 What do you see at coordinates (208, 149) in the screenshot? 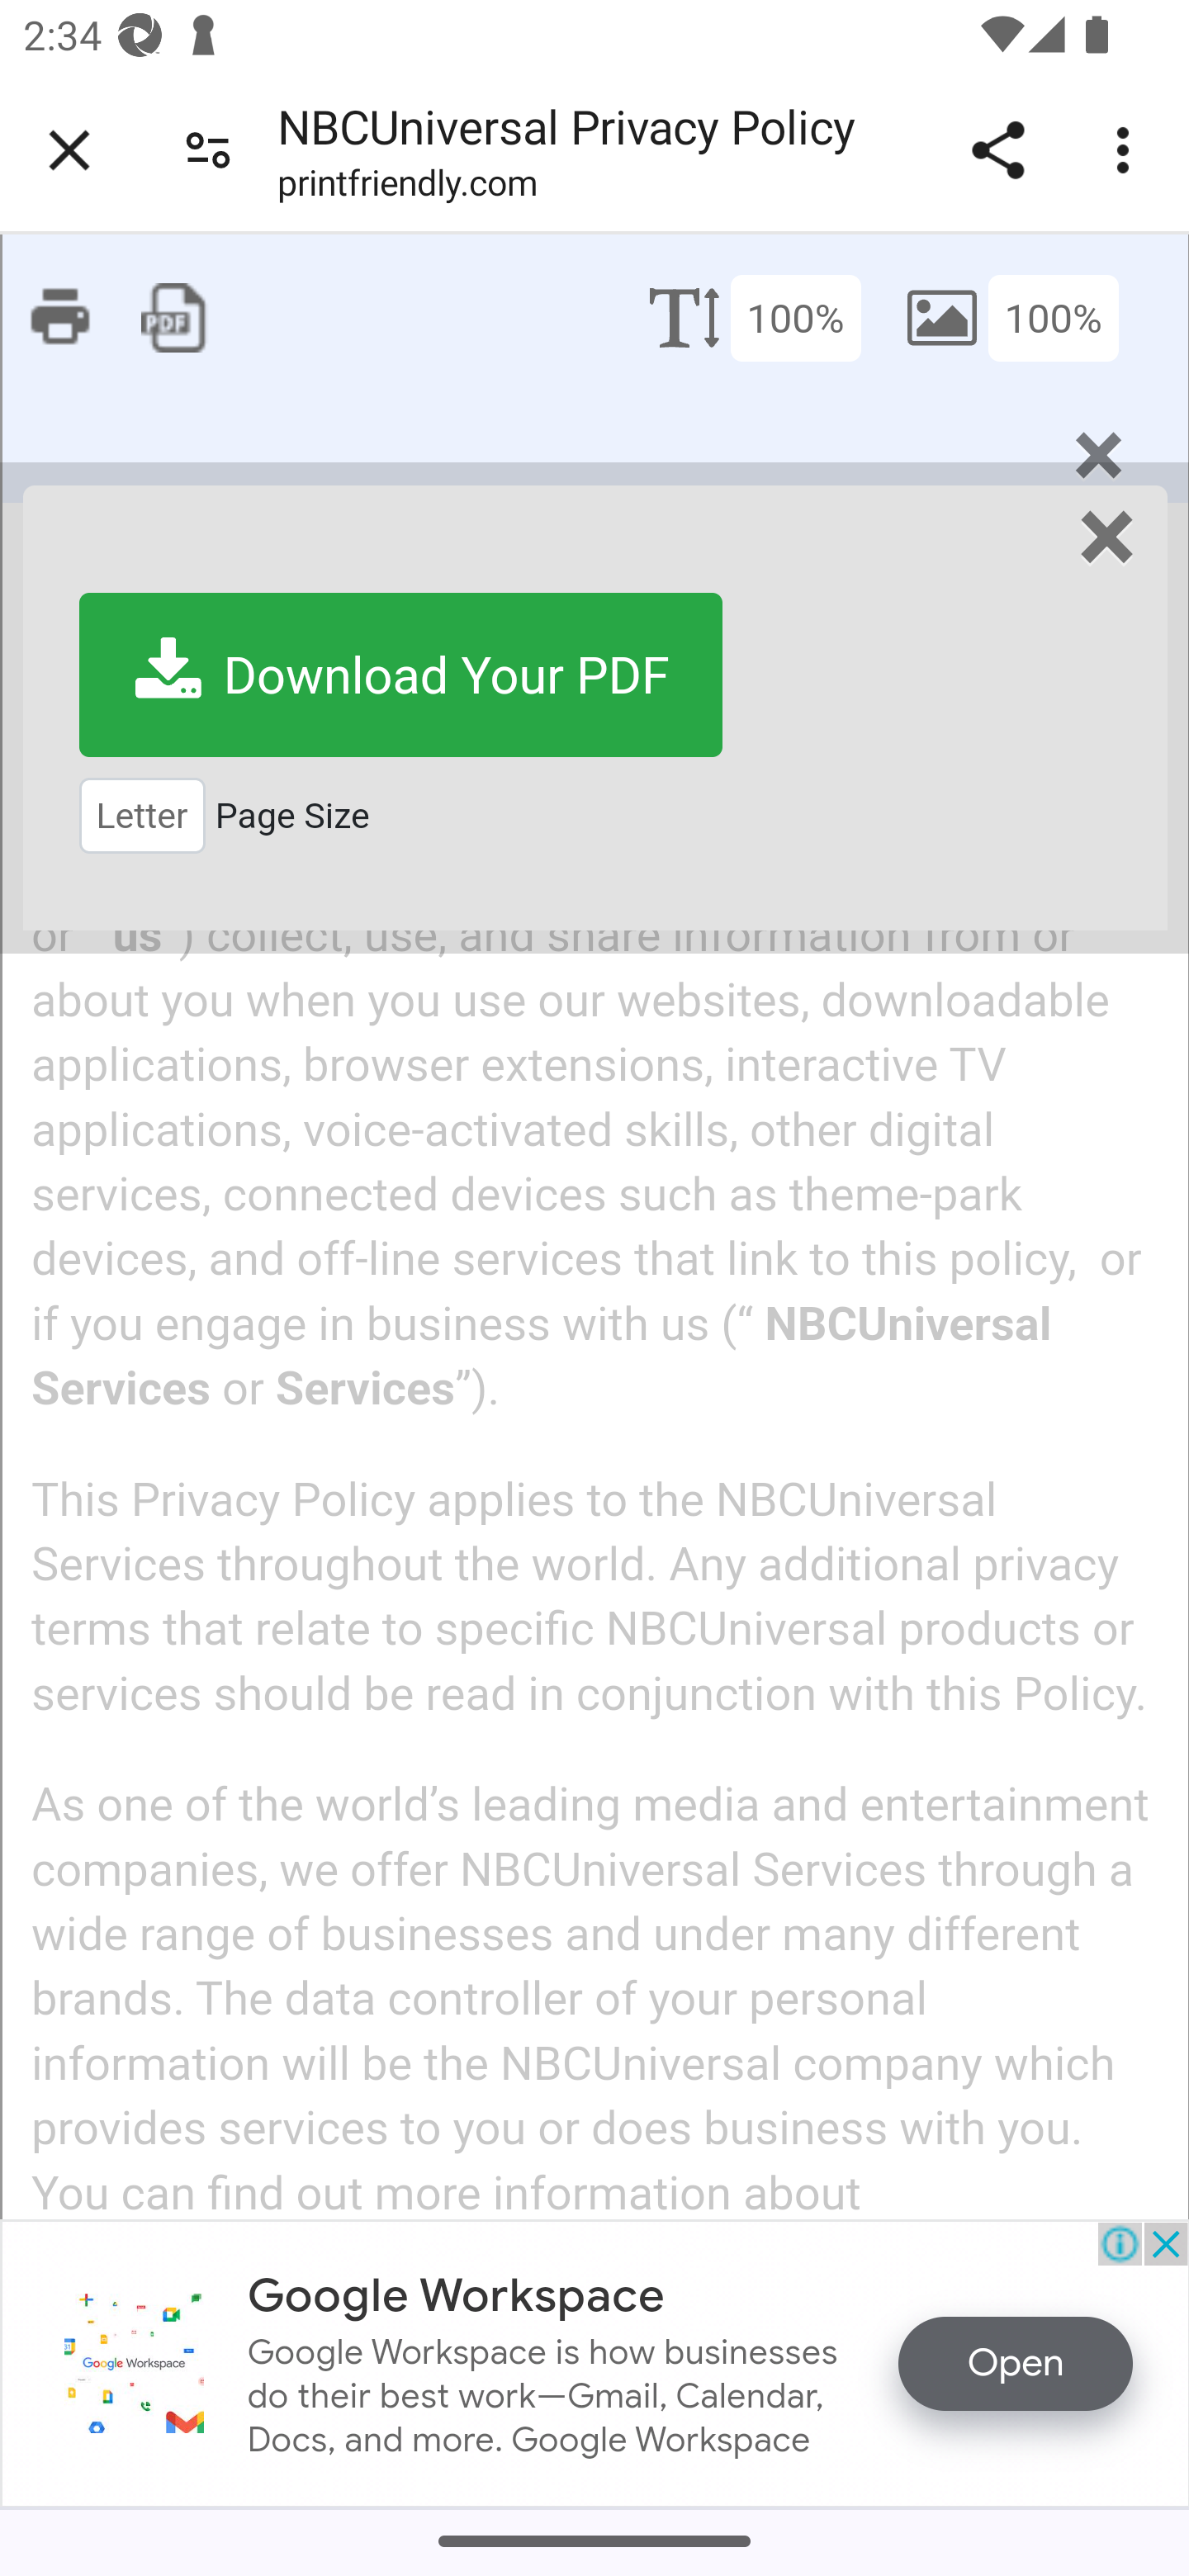
I see `Connection is secure` at bounding box center [208, 149].